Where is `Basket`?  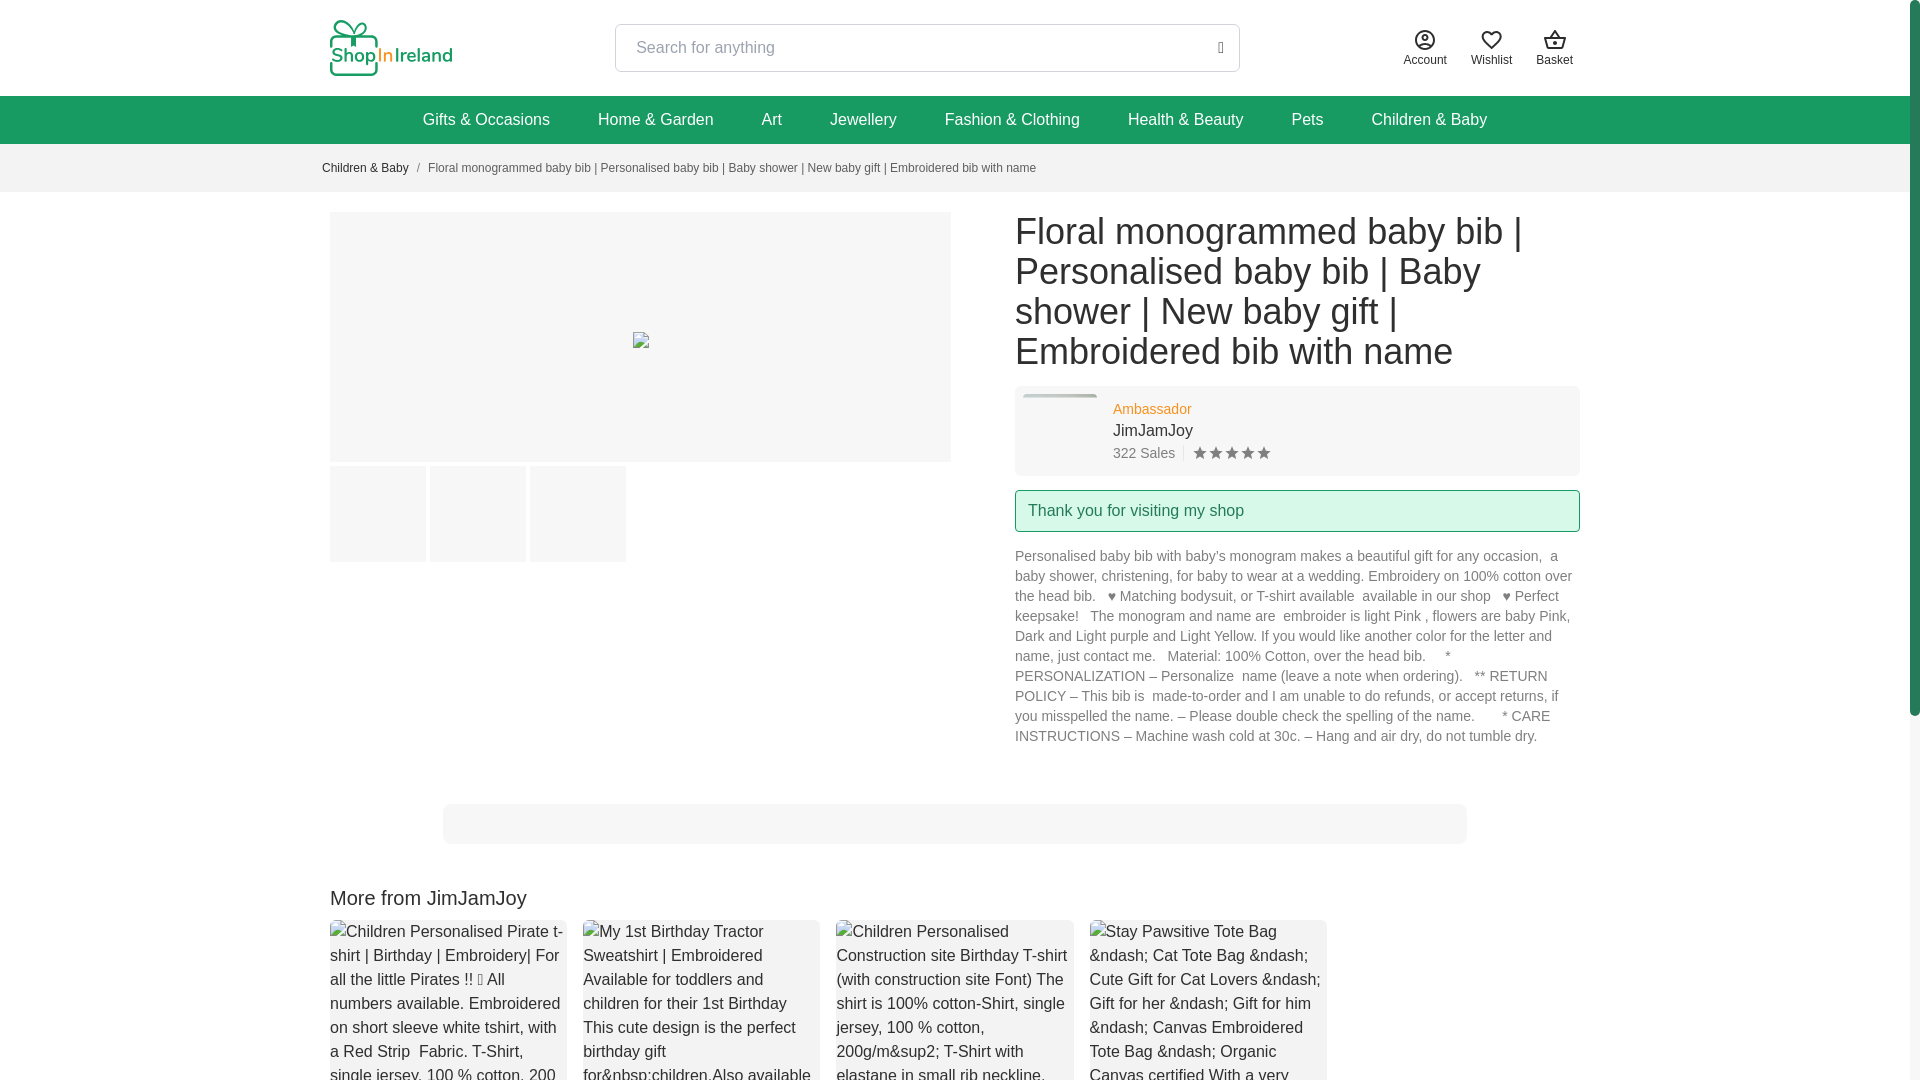
Basket is located at coordinates (1491, 48).